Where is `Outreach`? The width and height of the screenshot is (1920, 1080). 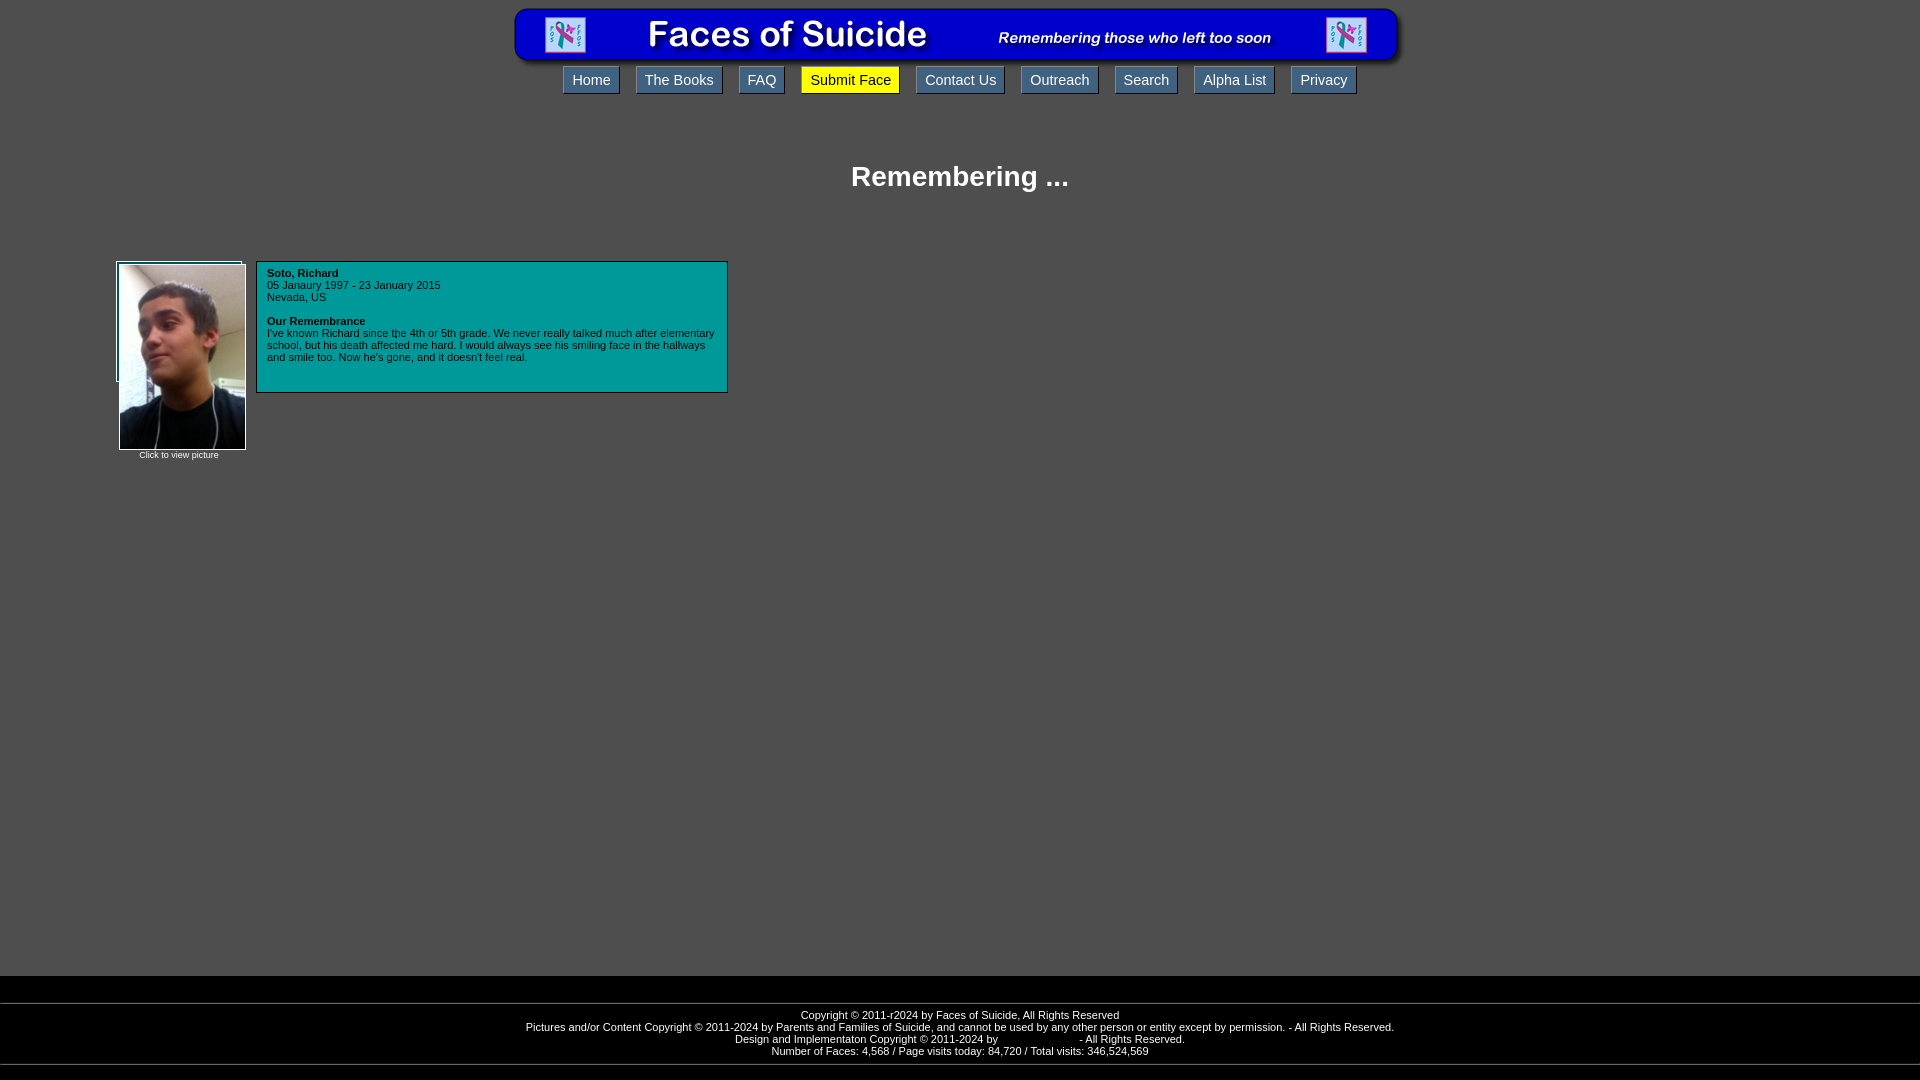
Outreach is located at coordinates (1060, 79).